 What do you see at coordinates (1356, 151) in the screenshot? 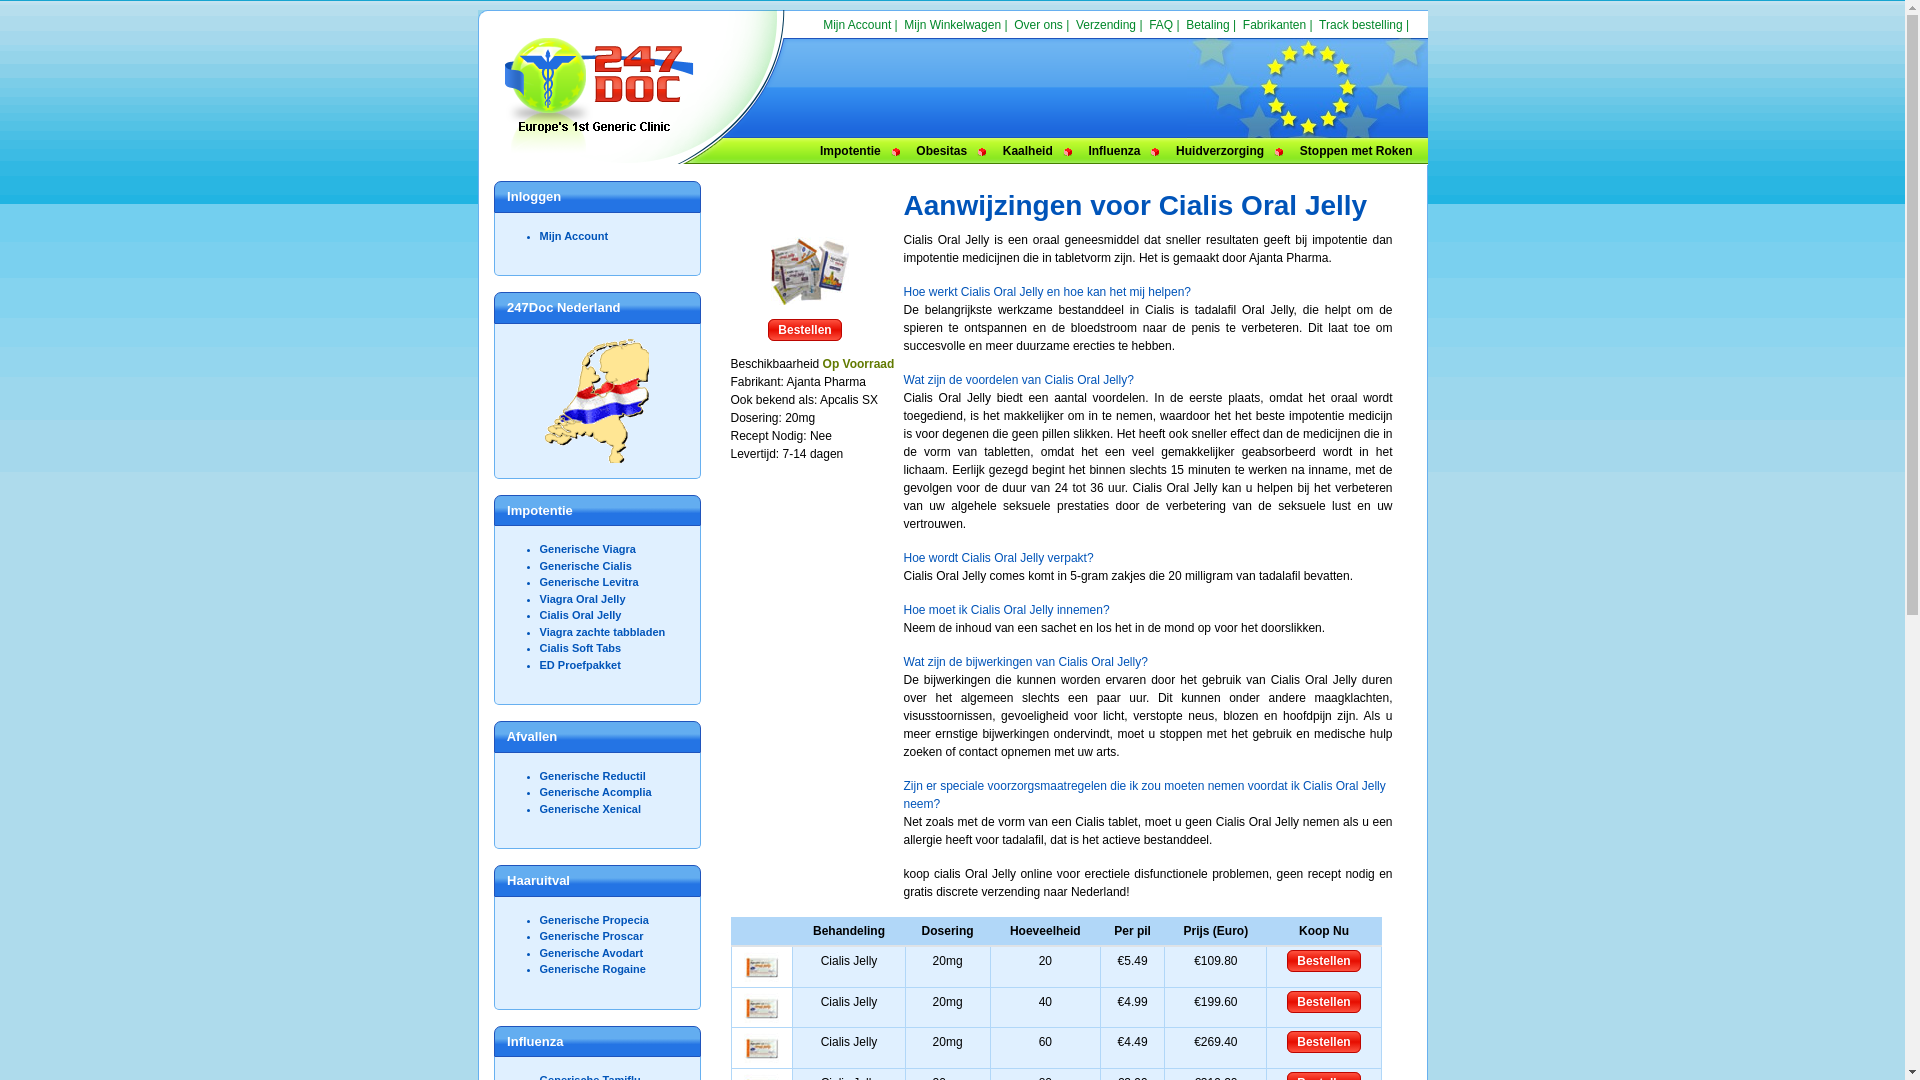
I see `Stoppen met Roken` at bounding box center [1356, 151].